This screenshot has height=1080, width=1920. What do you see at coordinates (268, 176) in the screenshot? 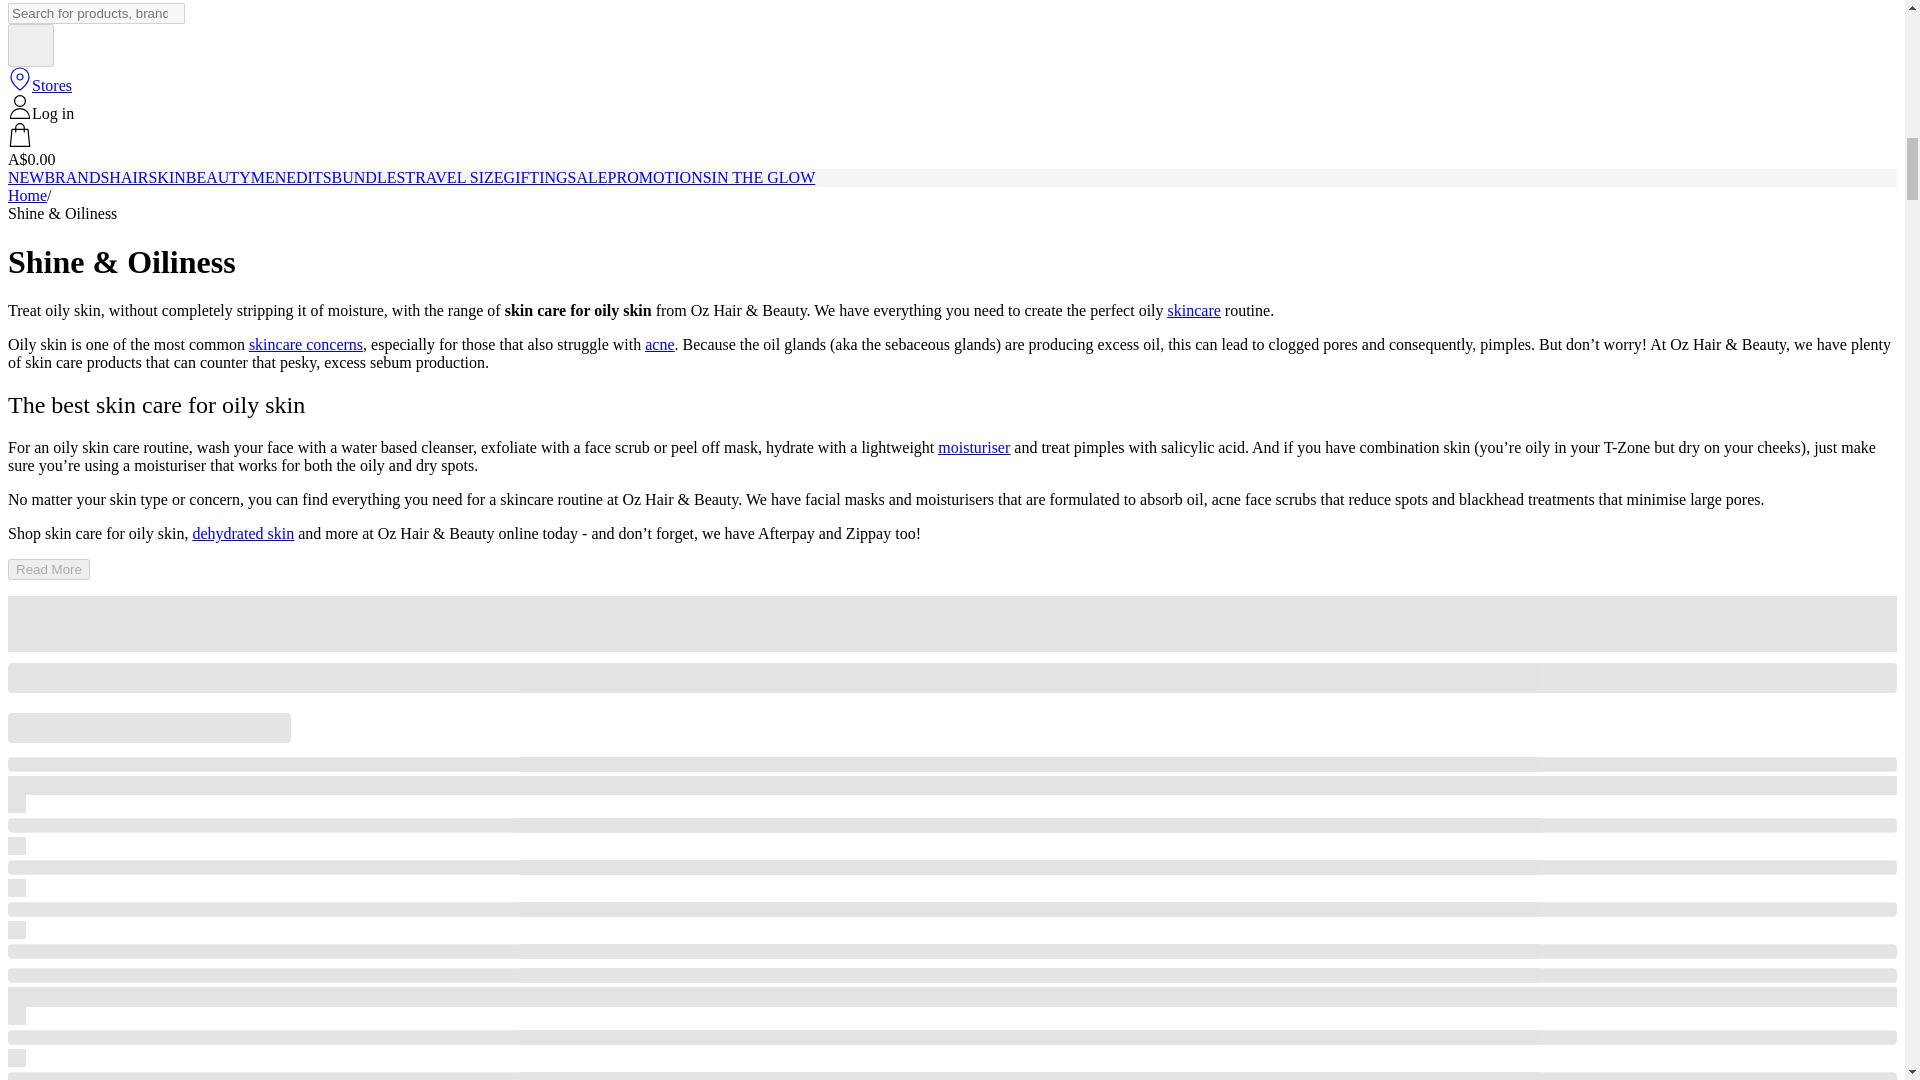
I see `MEN` at bounding box center [268, 176].